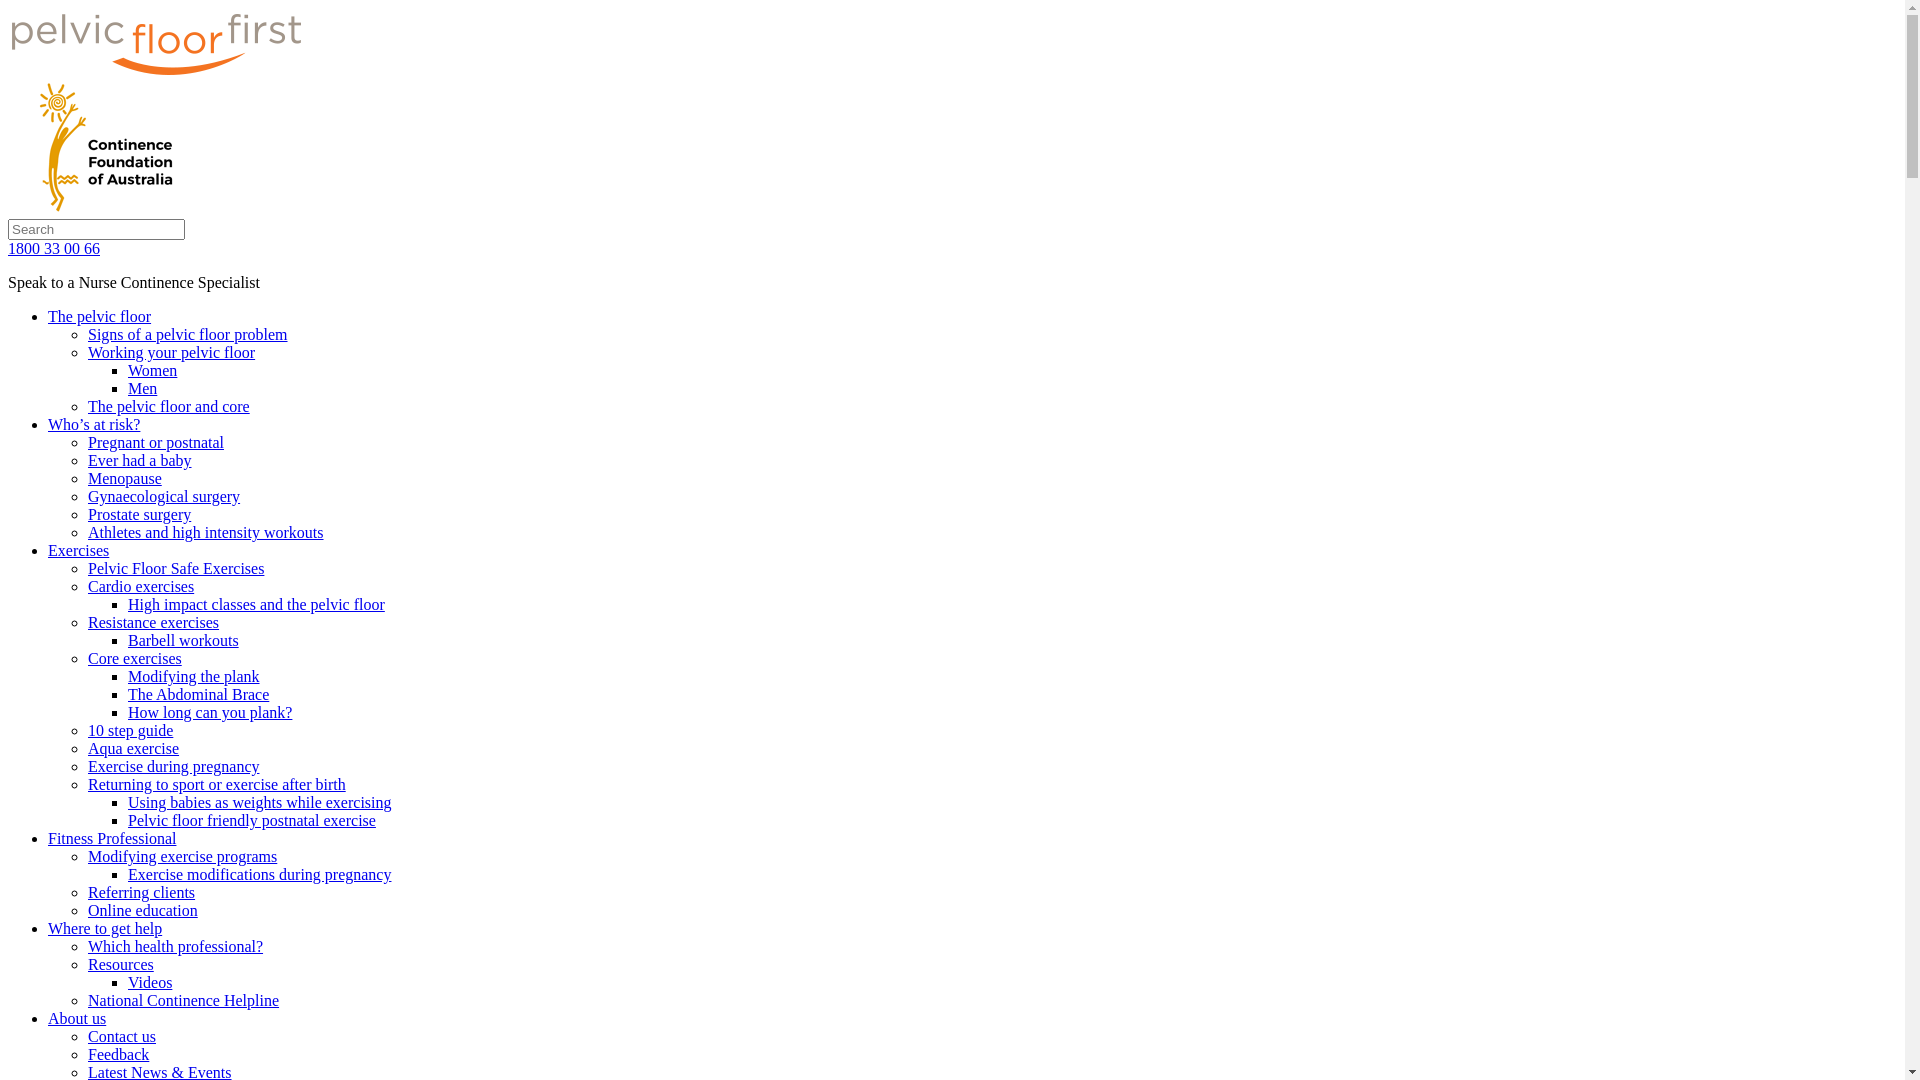 The height and width of the screenshot is (1080, 1920). Describe the element at coordinates (184, 640) in the screenshot. I see `Barbell workouts` at that location.